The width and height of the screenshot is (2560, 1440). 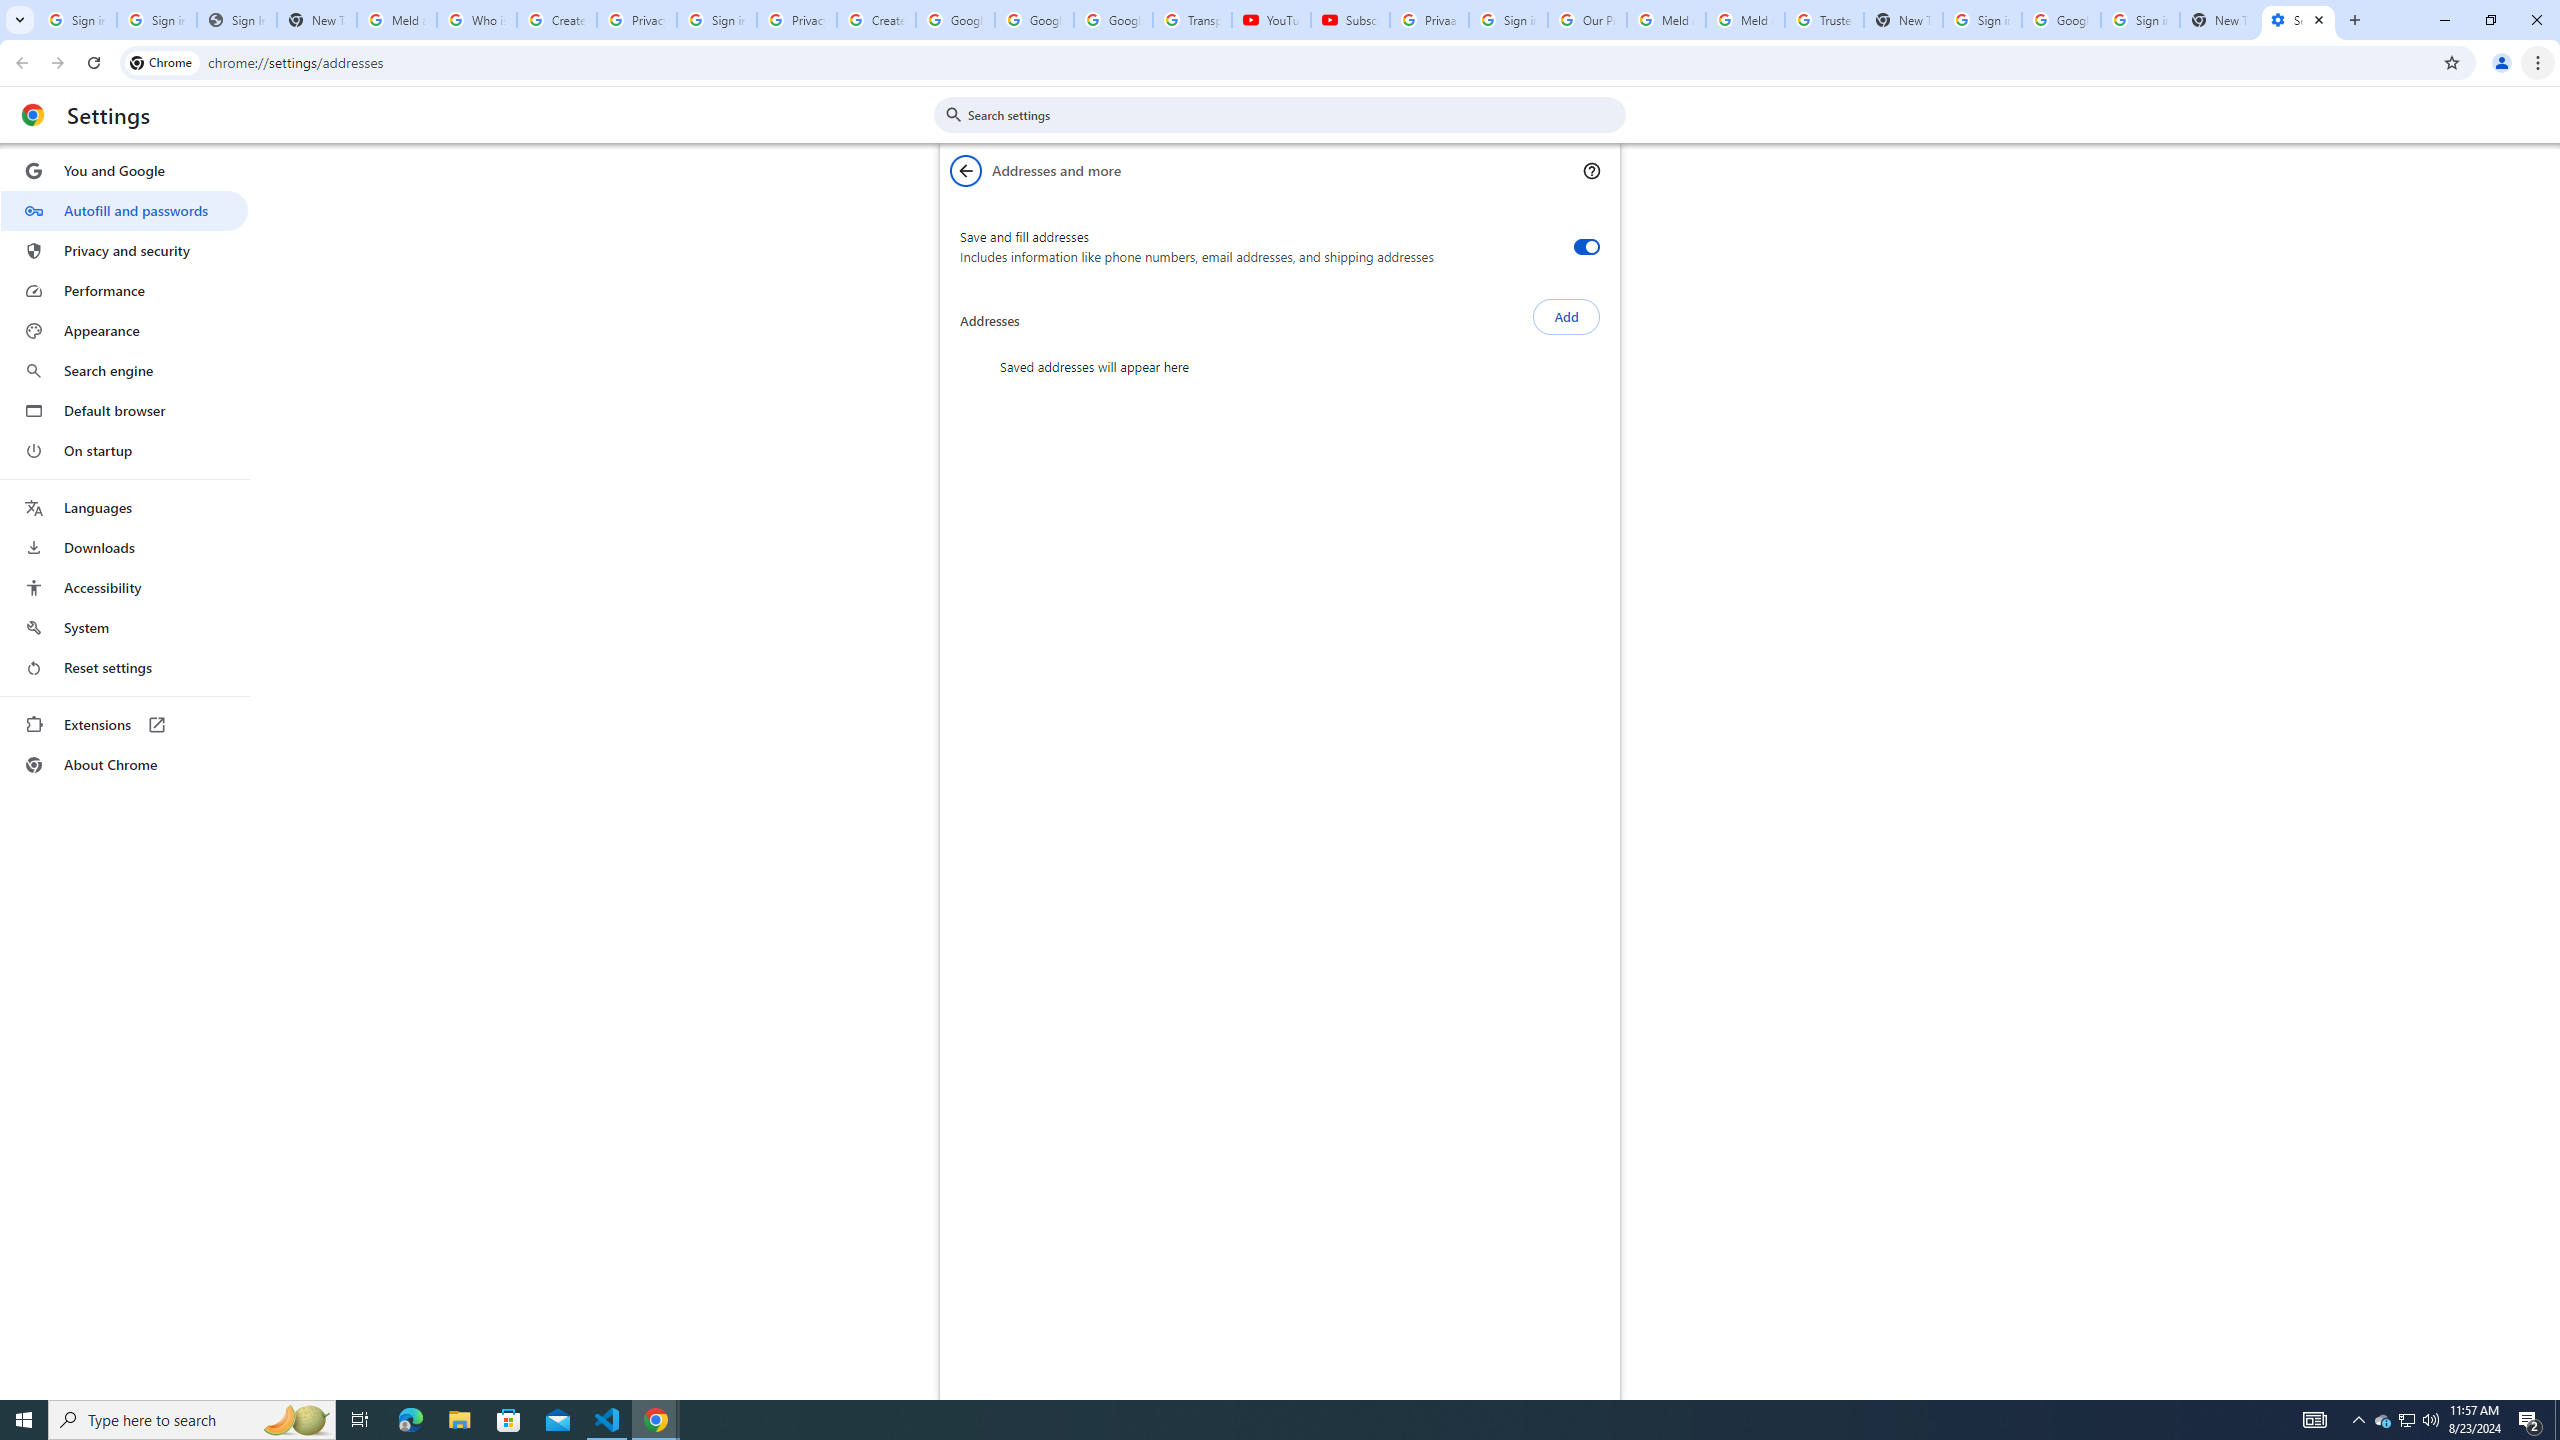 What do you see at coordinates (124, 668) in the screenshot?
I see `Reset settings` at bounding box center [124, 668].